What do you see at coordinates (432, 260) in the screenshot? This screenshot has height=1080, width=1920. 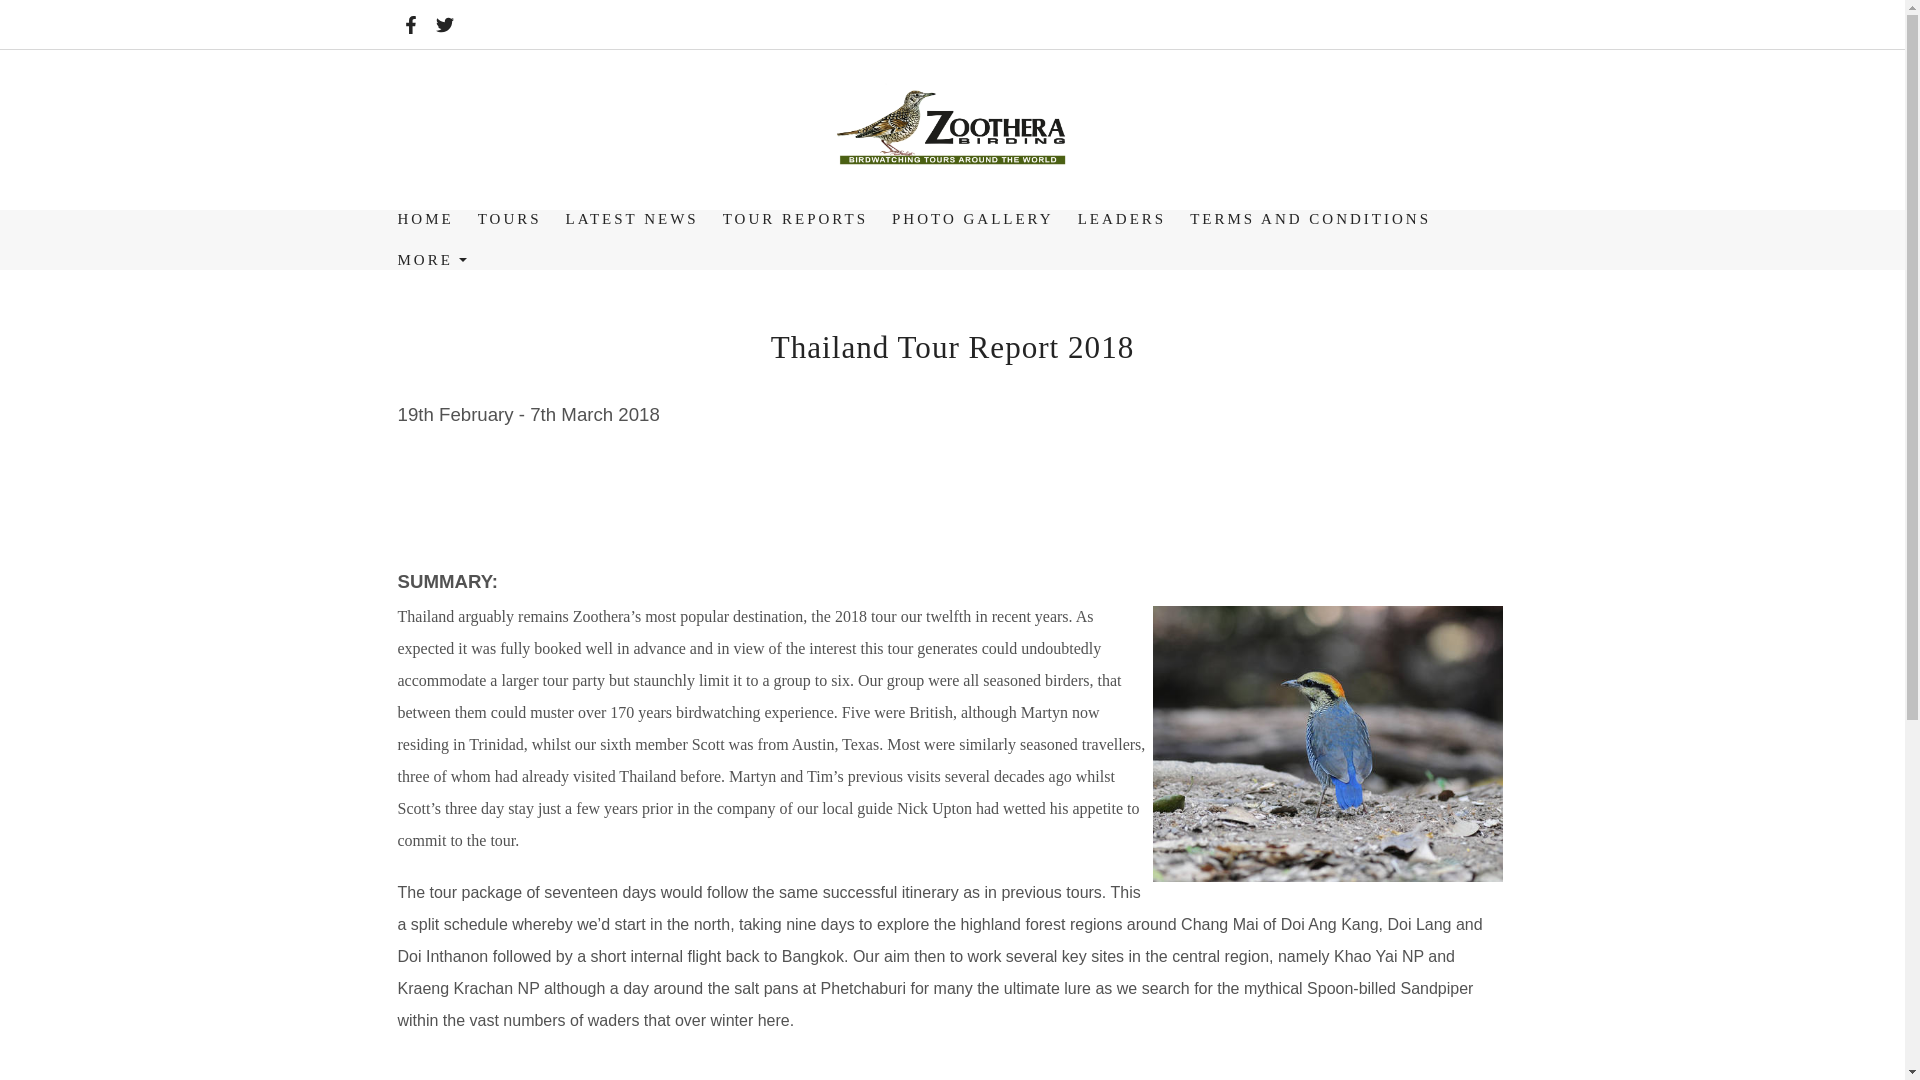 I see `MORE` at bounding box center [432, 260].